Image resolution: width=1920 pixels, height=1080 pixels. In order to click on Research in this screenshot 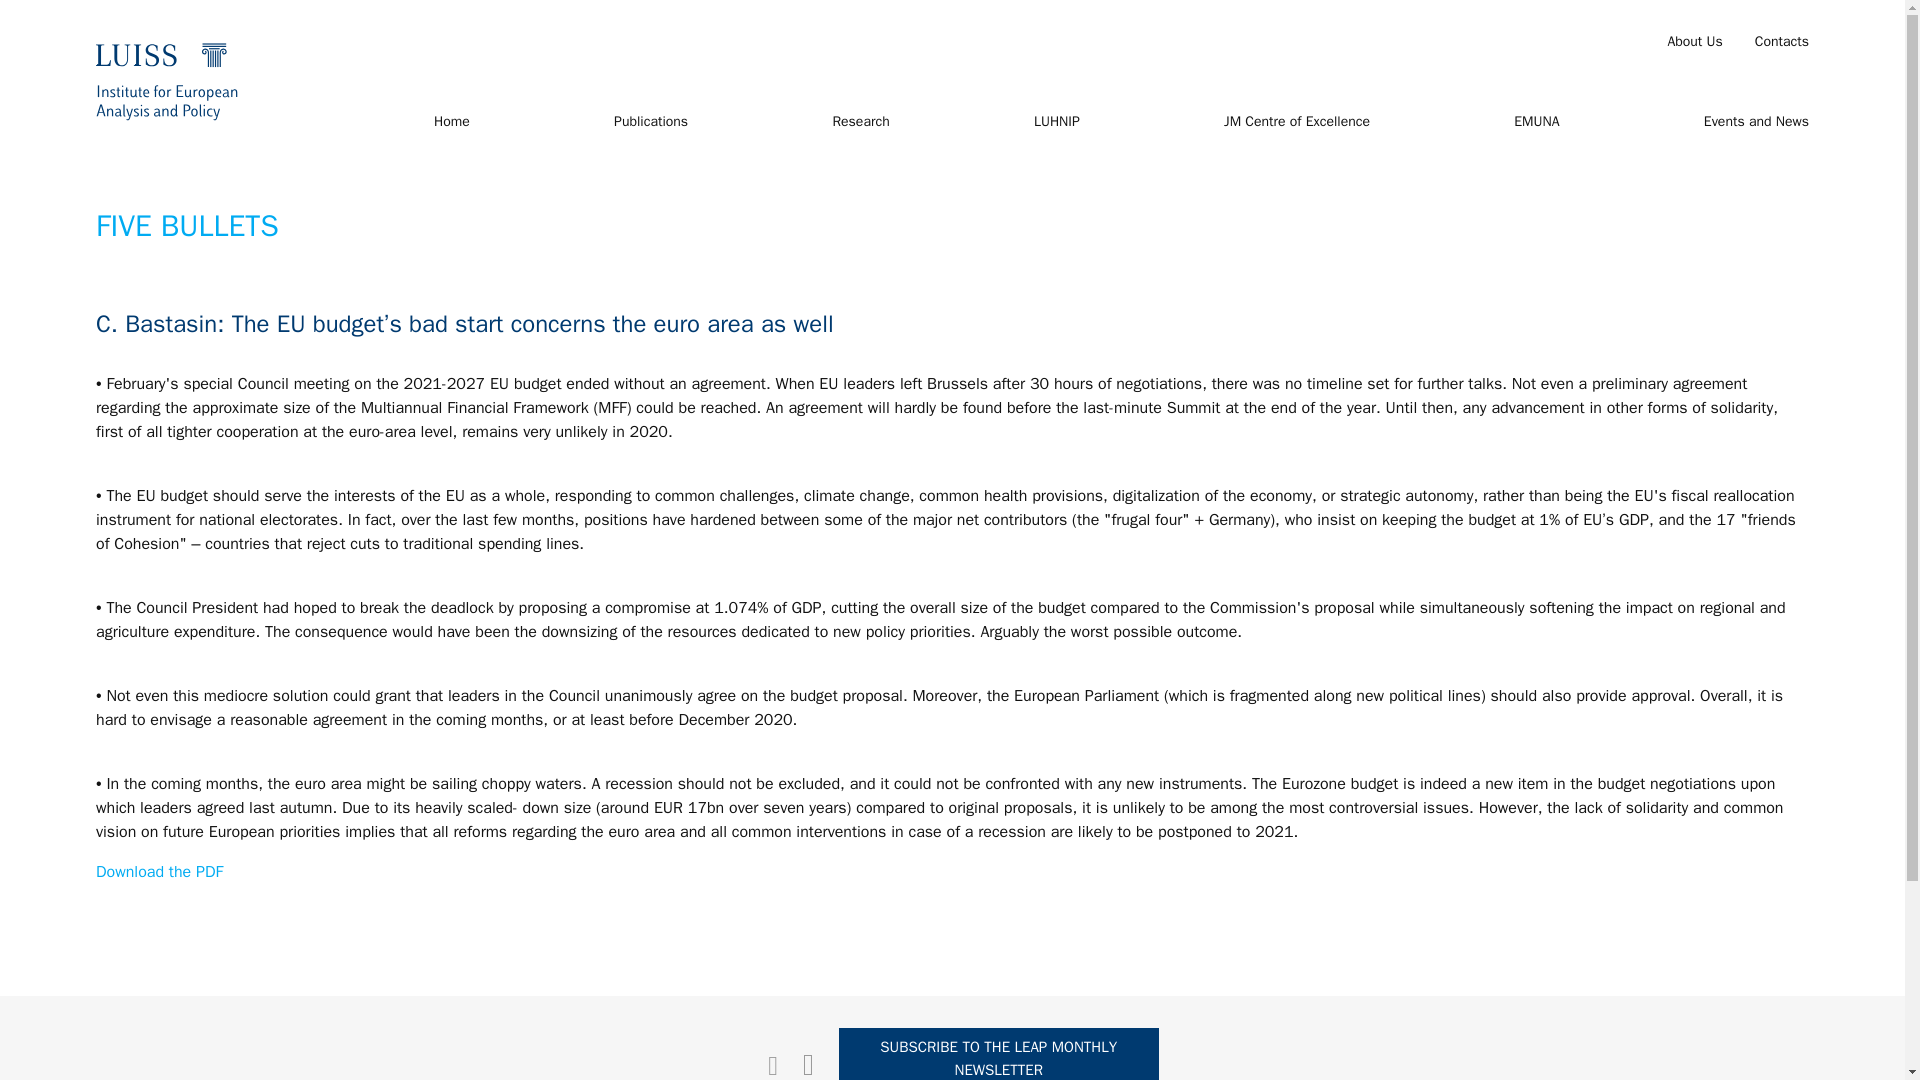, I will do `click(860, 122)`.